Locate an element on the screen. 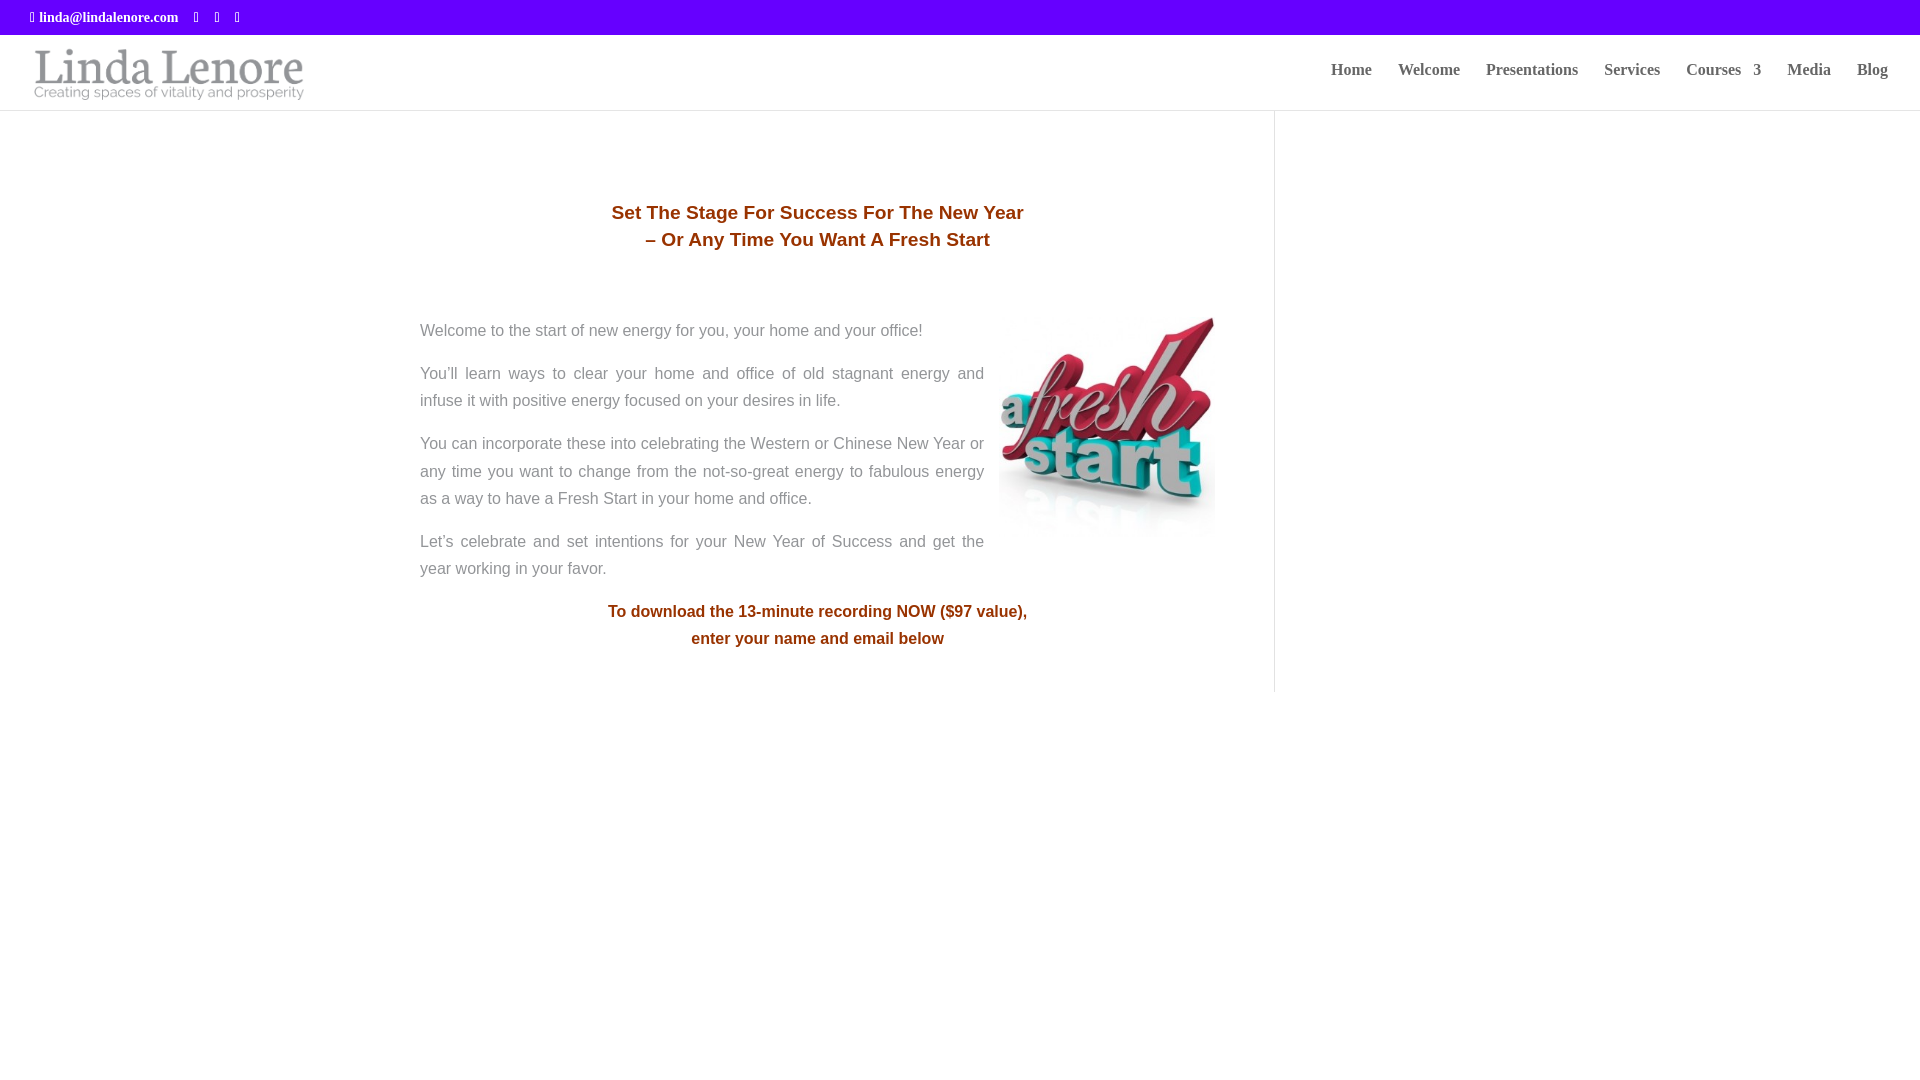  Welcome is located at coordinates (1428, 86).